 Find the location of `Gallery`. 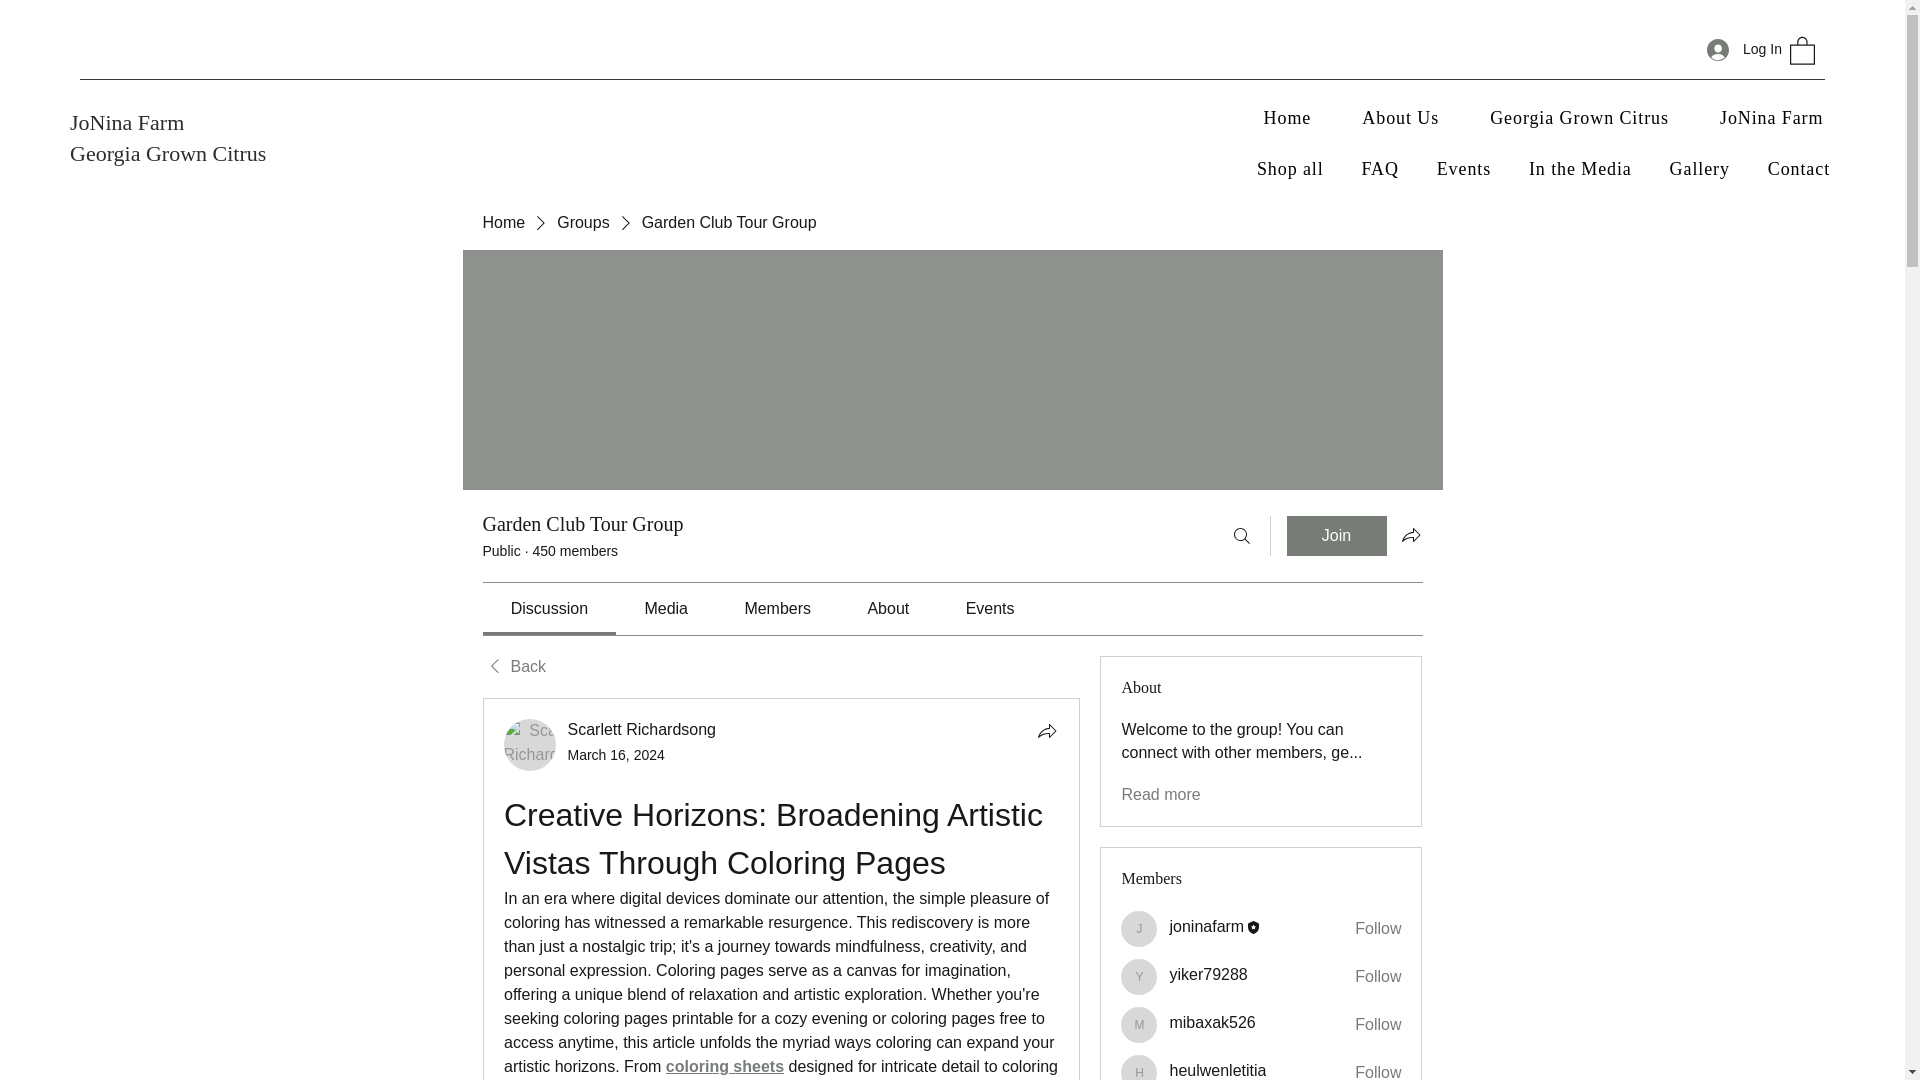

Gallery is located at coordinates (1700, 169).